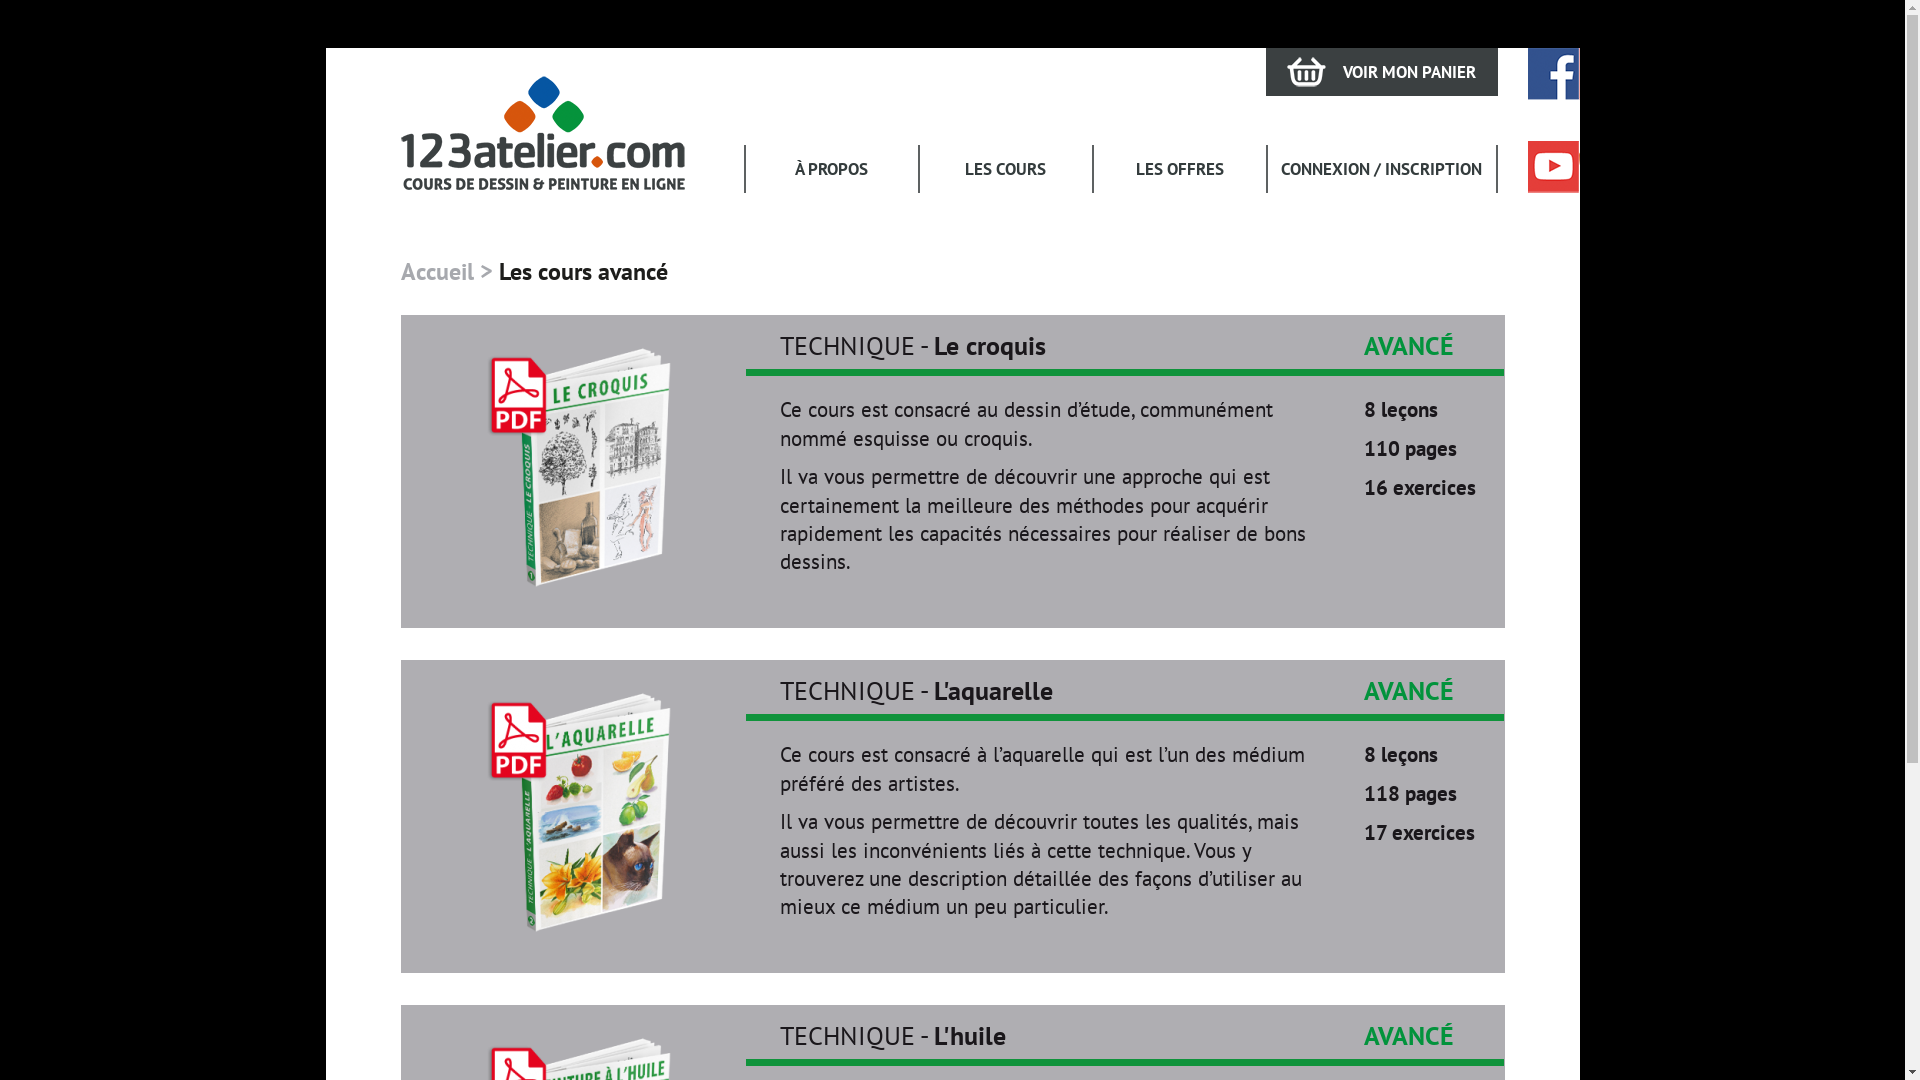 This screenshot has width=1920, height=1080. What do you see at coordinates (1382, 169) in the screenshot?
I see `CONNEXION / INSCRIPTION` at bounding box center [1382, 169].